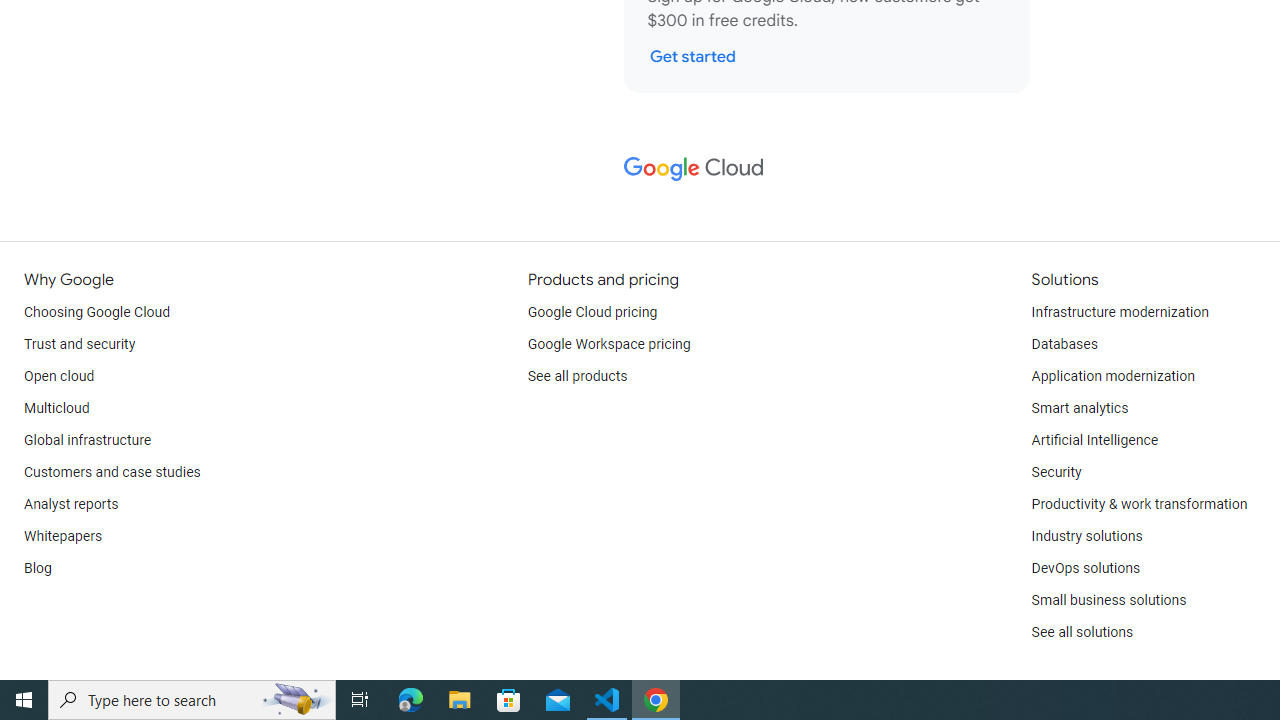  What do you see at coordinates (112, 472) in the screenshot?
I see `Customers and case studies` at bounding box center [112, 472].